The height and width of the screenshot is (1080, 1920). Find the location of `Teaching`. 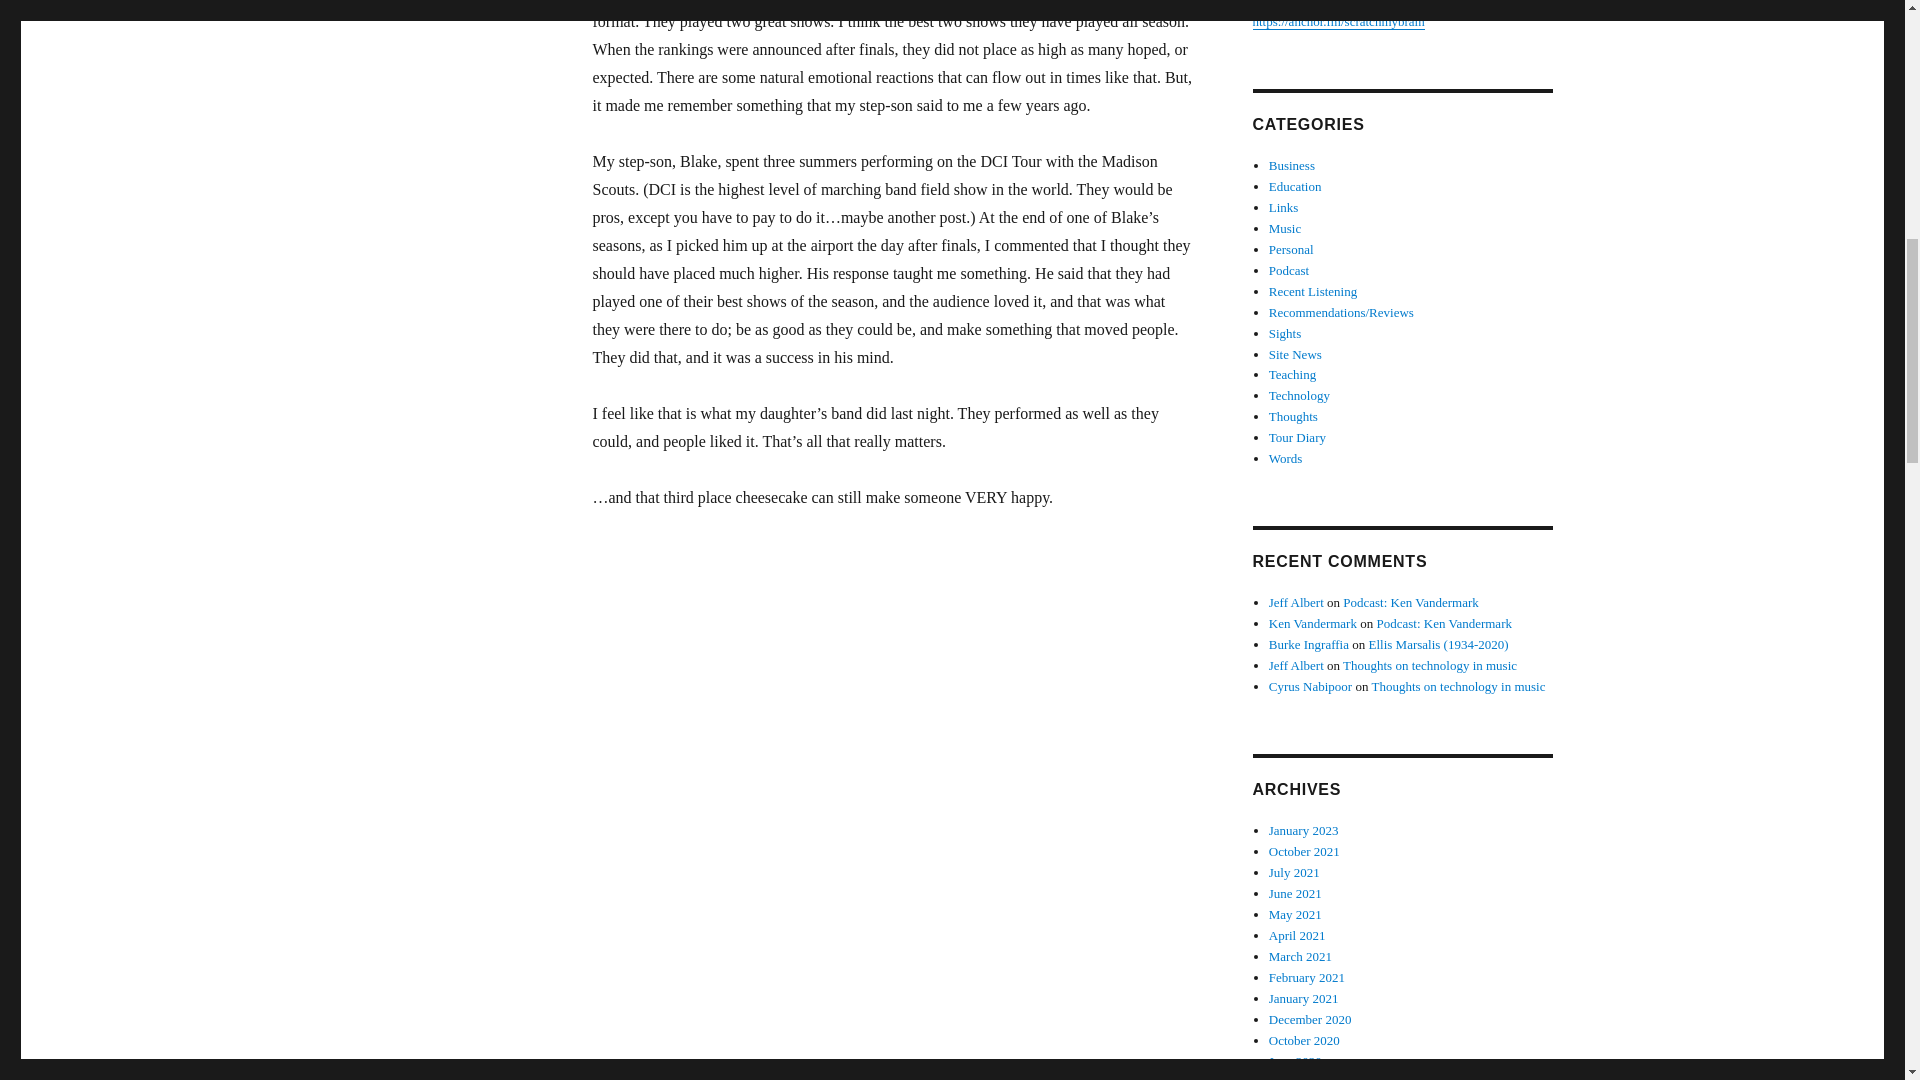

Teaching is located at coordinates (1292, 374).